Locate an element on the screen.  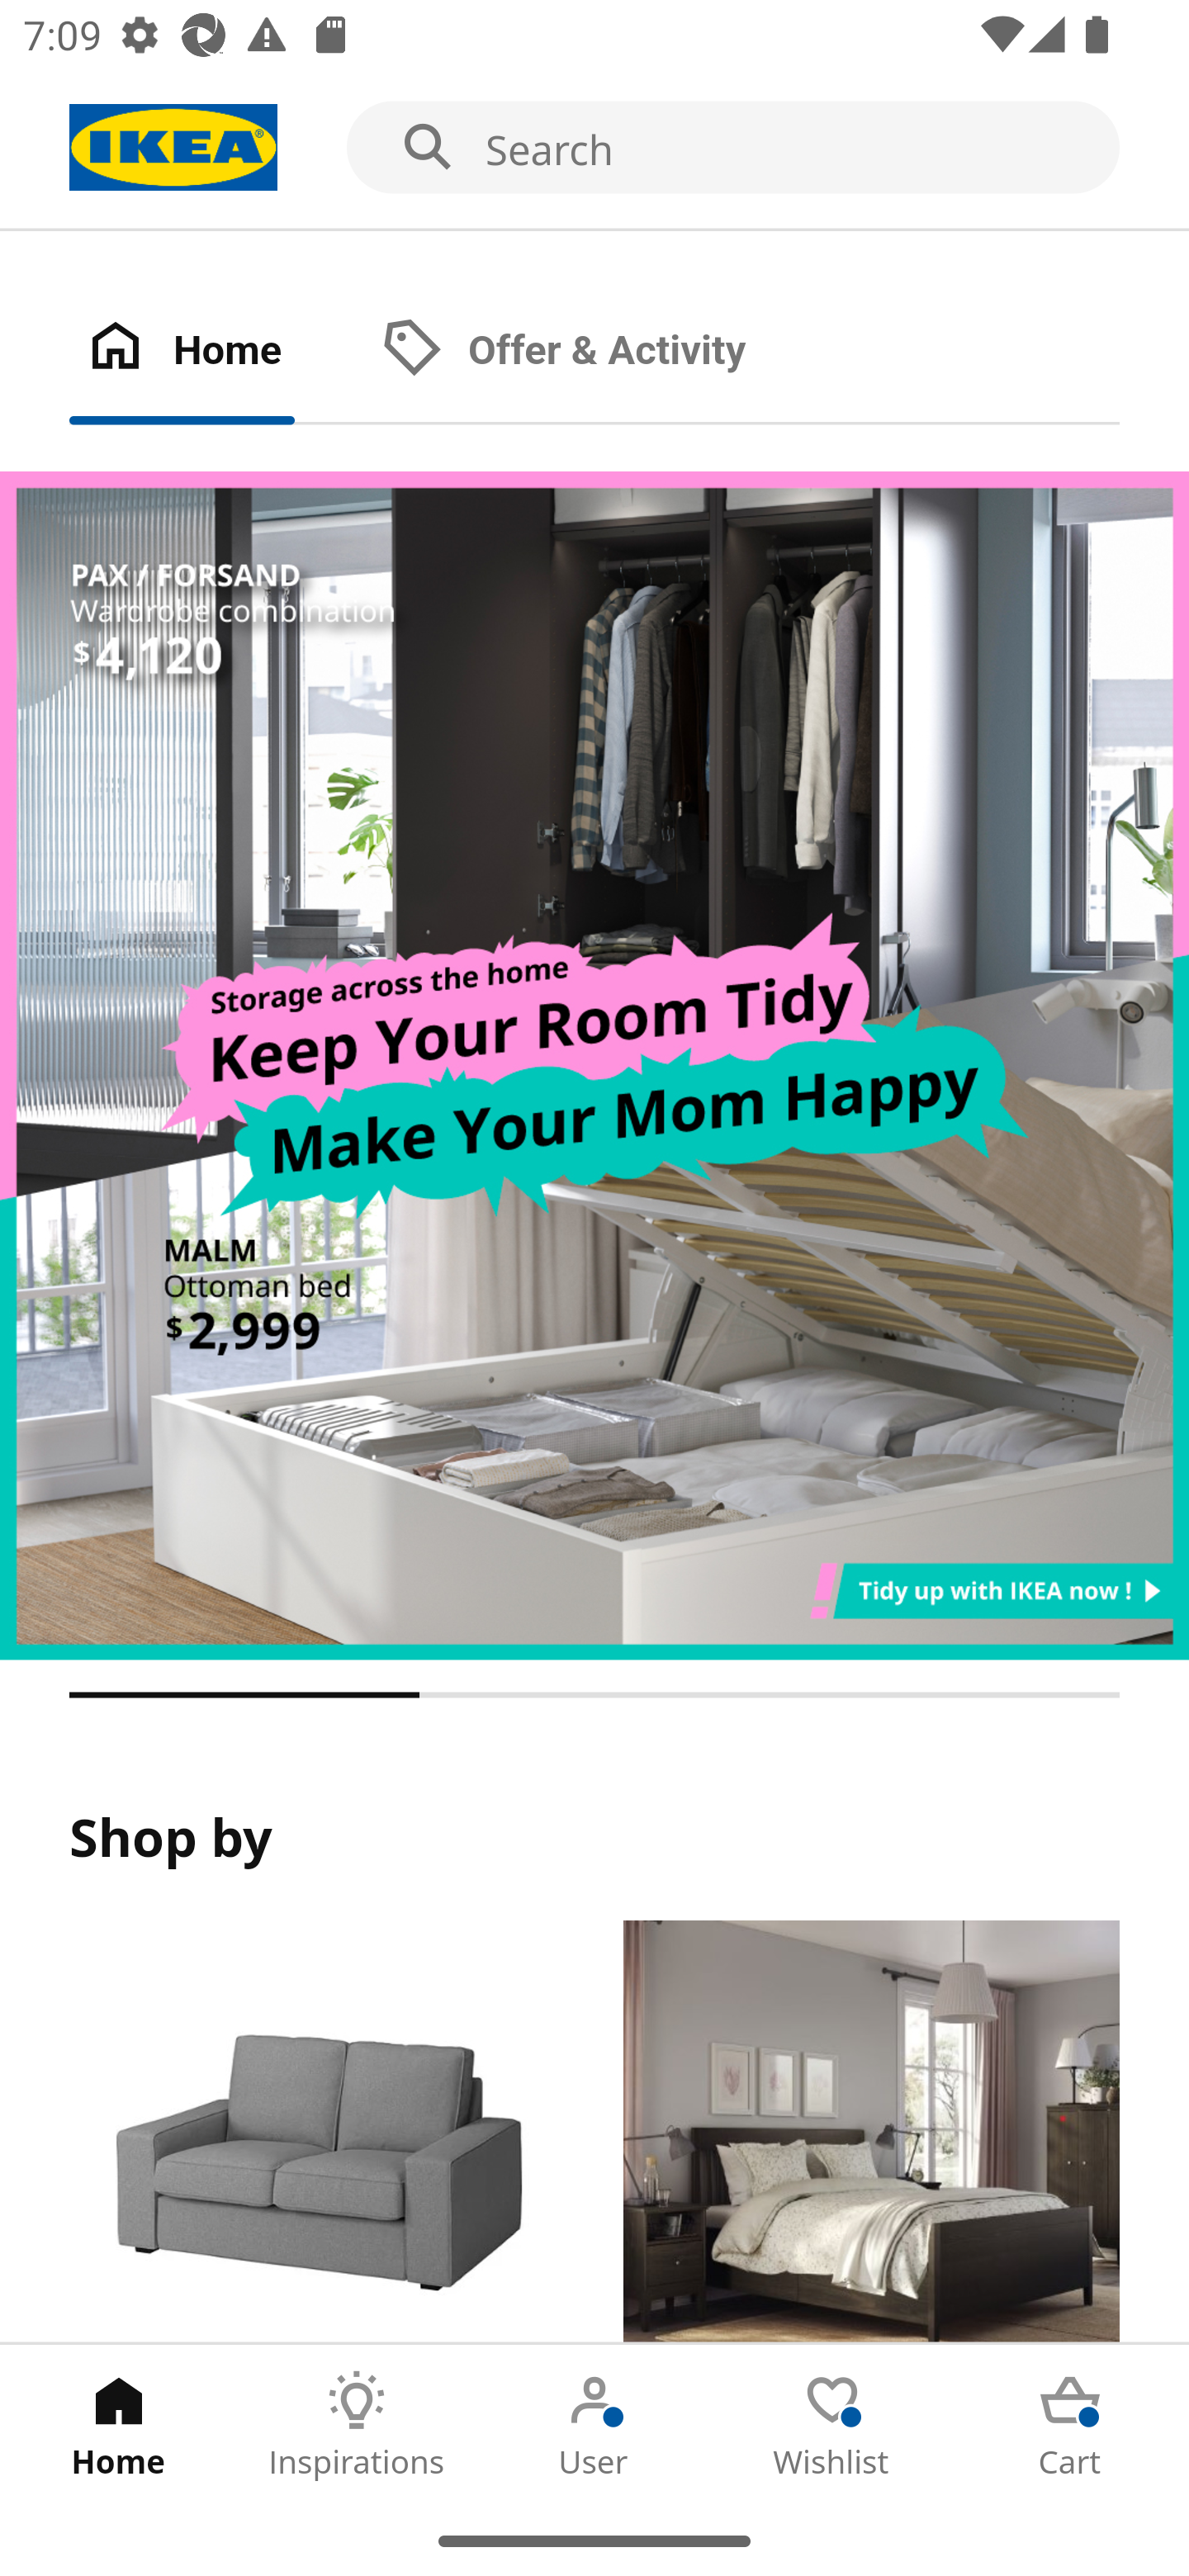
Offer & Activity
Tab 2 of 2 is located at coordinates (596, 351).